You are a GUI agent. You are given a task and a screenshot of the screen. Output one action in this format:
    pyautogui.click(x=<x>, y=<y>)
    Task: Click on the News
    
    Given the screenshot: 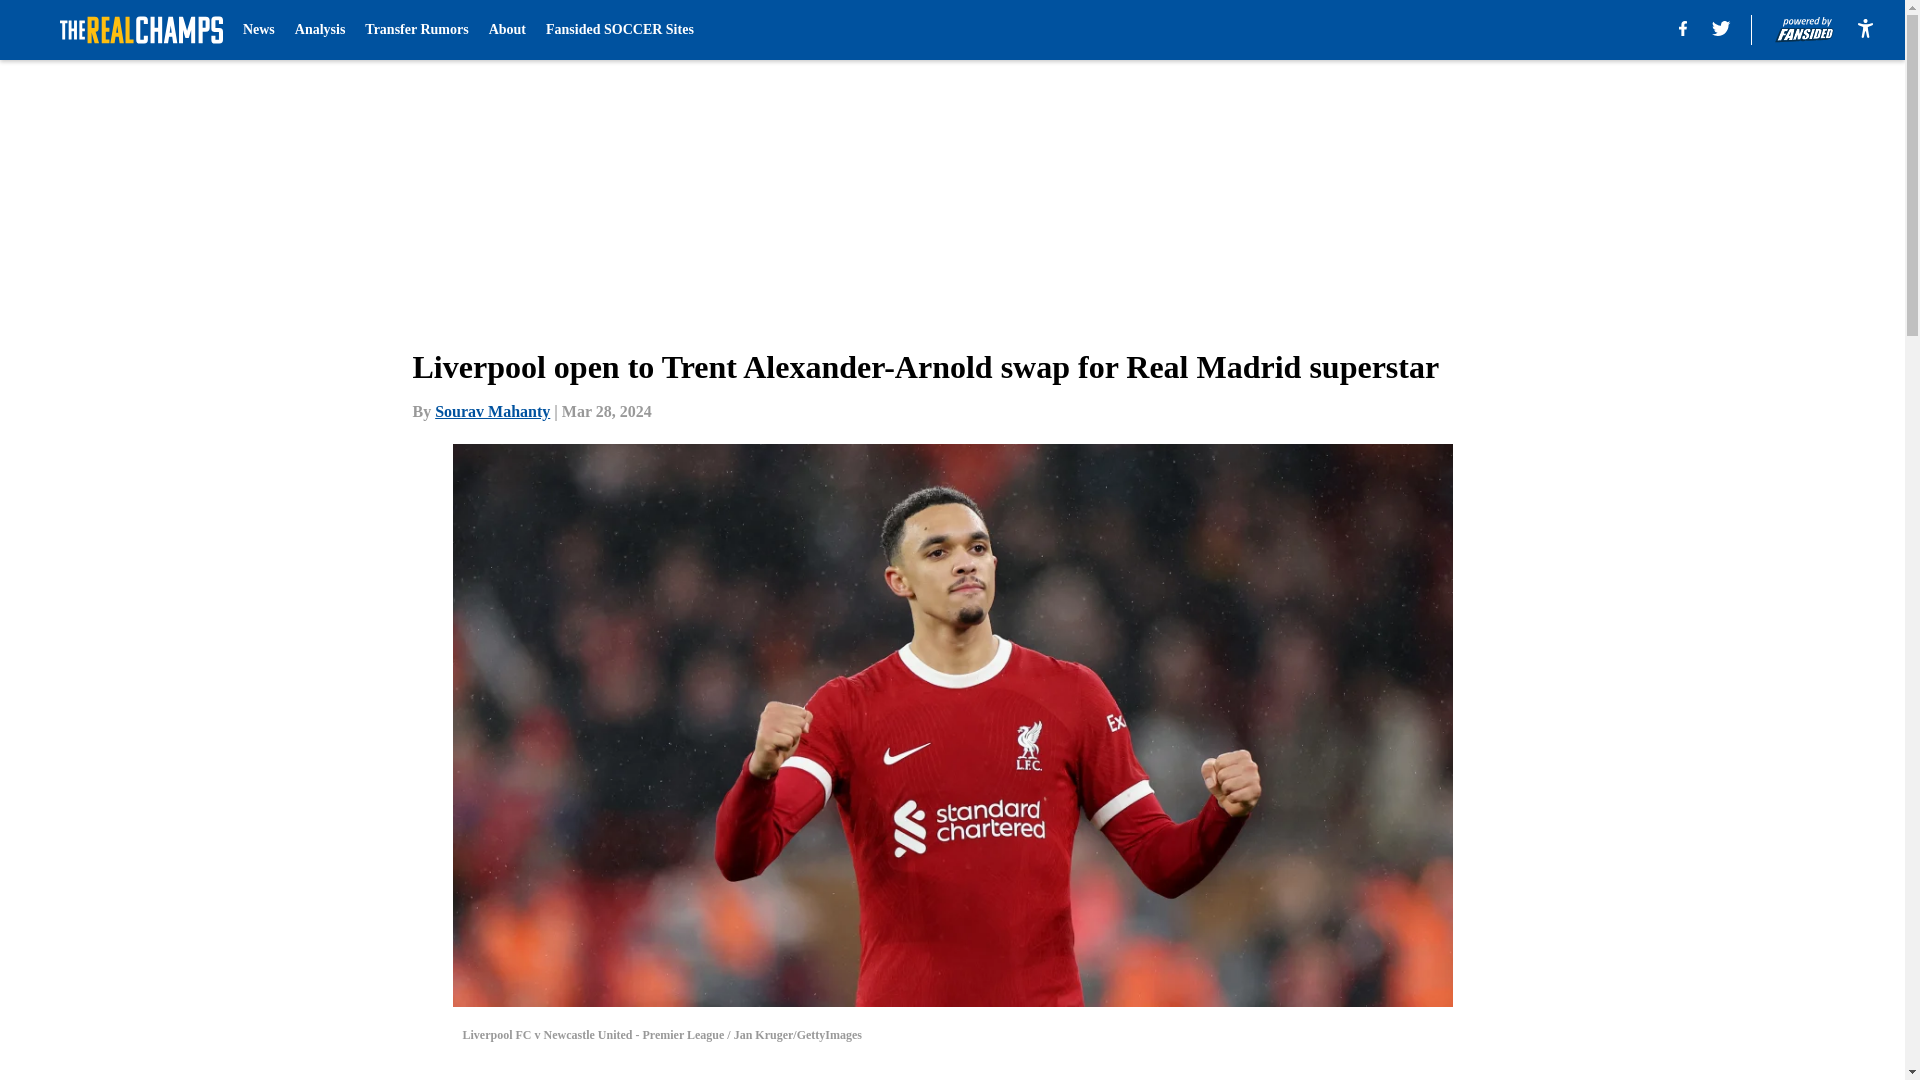 What is the action you would take?
    pyautogui.click(x=258, y=30)
    